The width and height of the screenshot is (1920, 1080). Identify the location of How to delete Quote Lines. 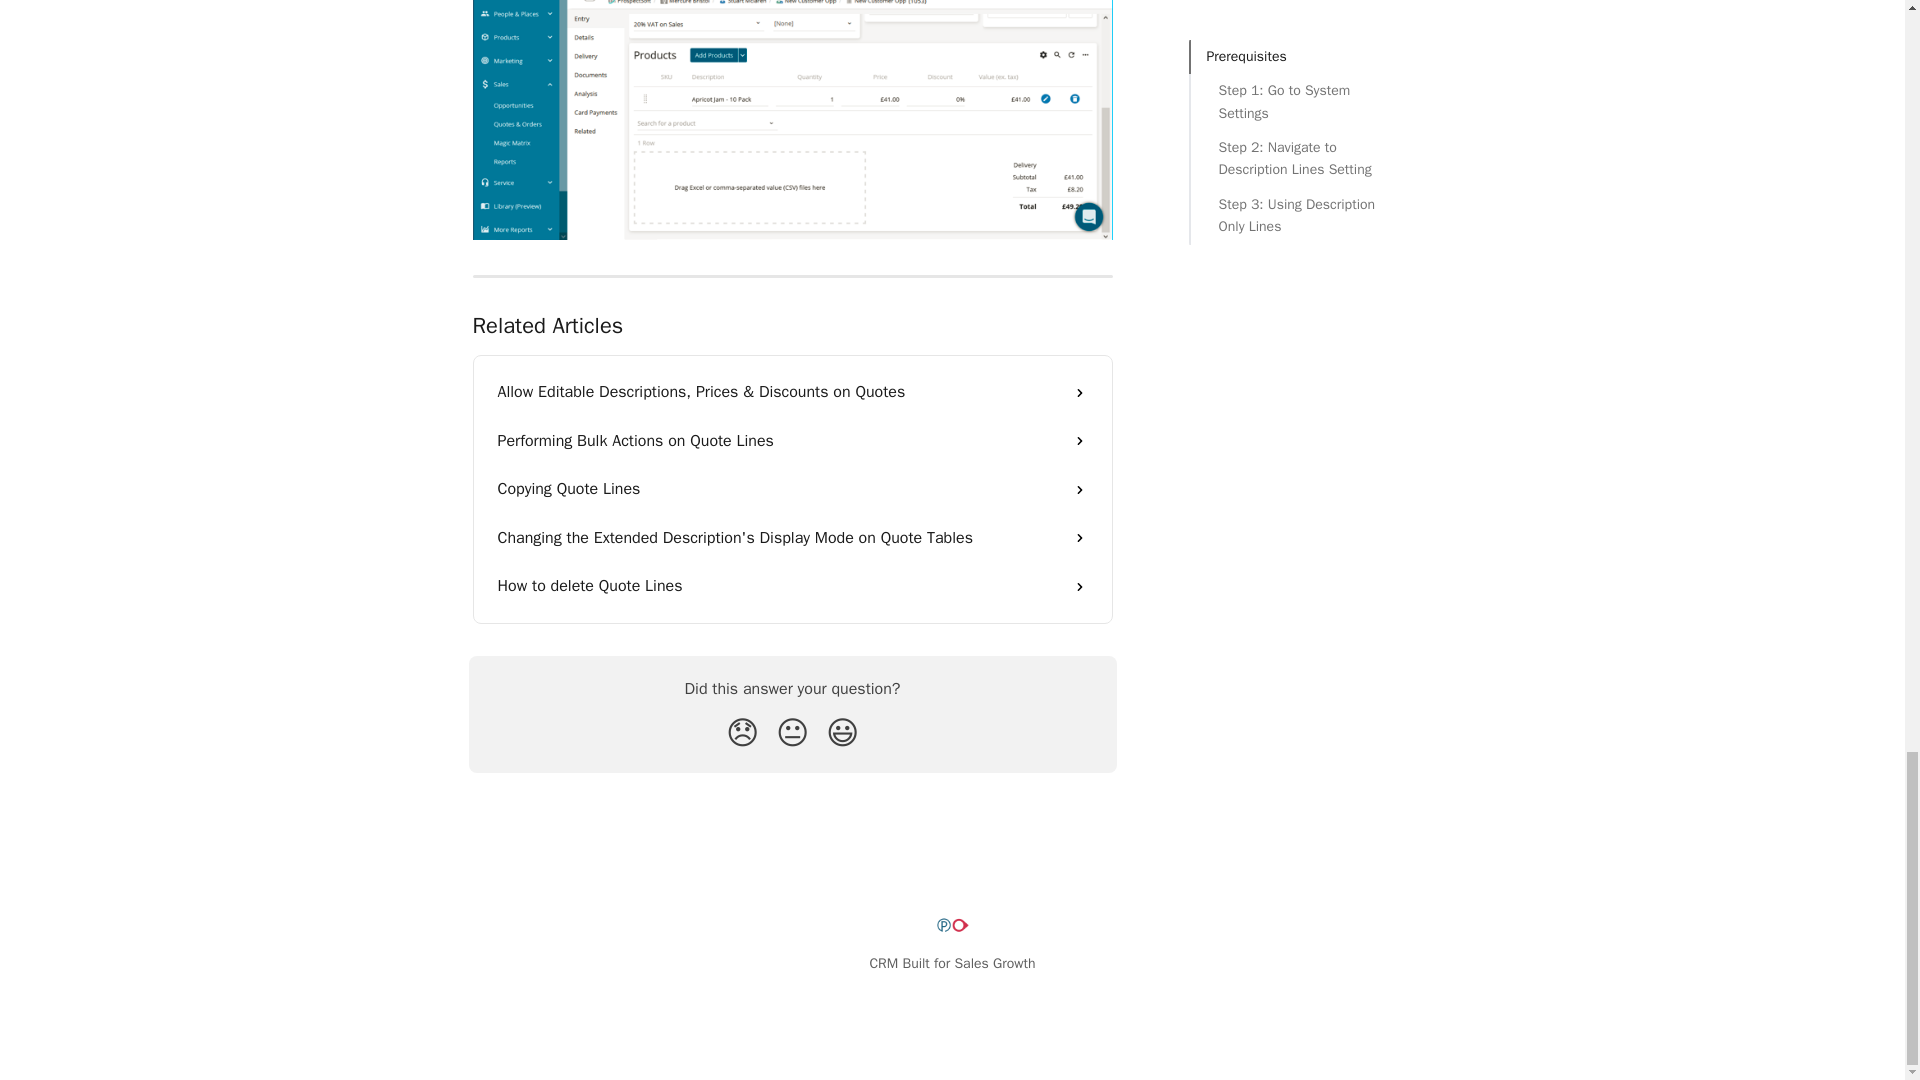
(792, 586).